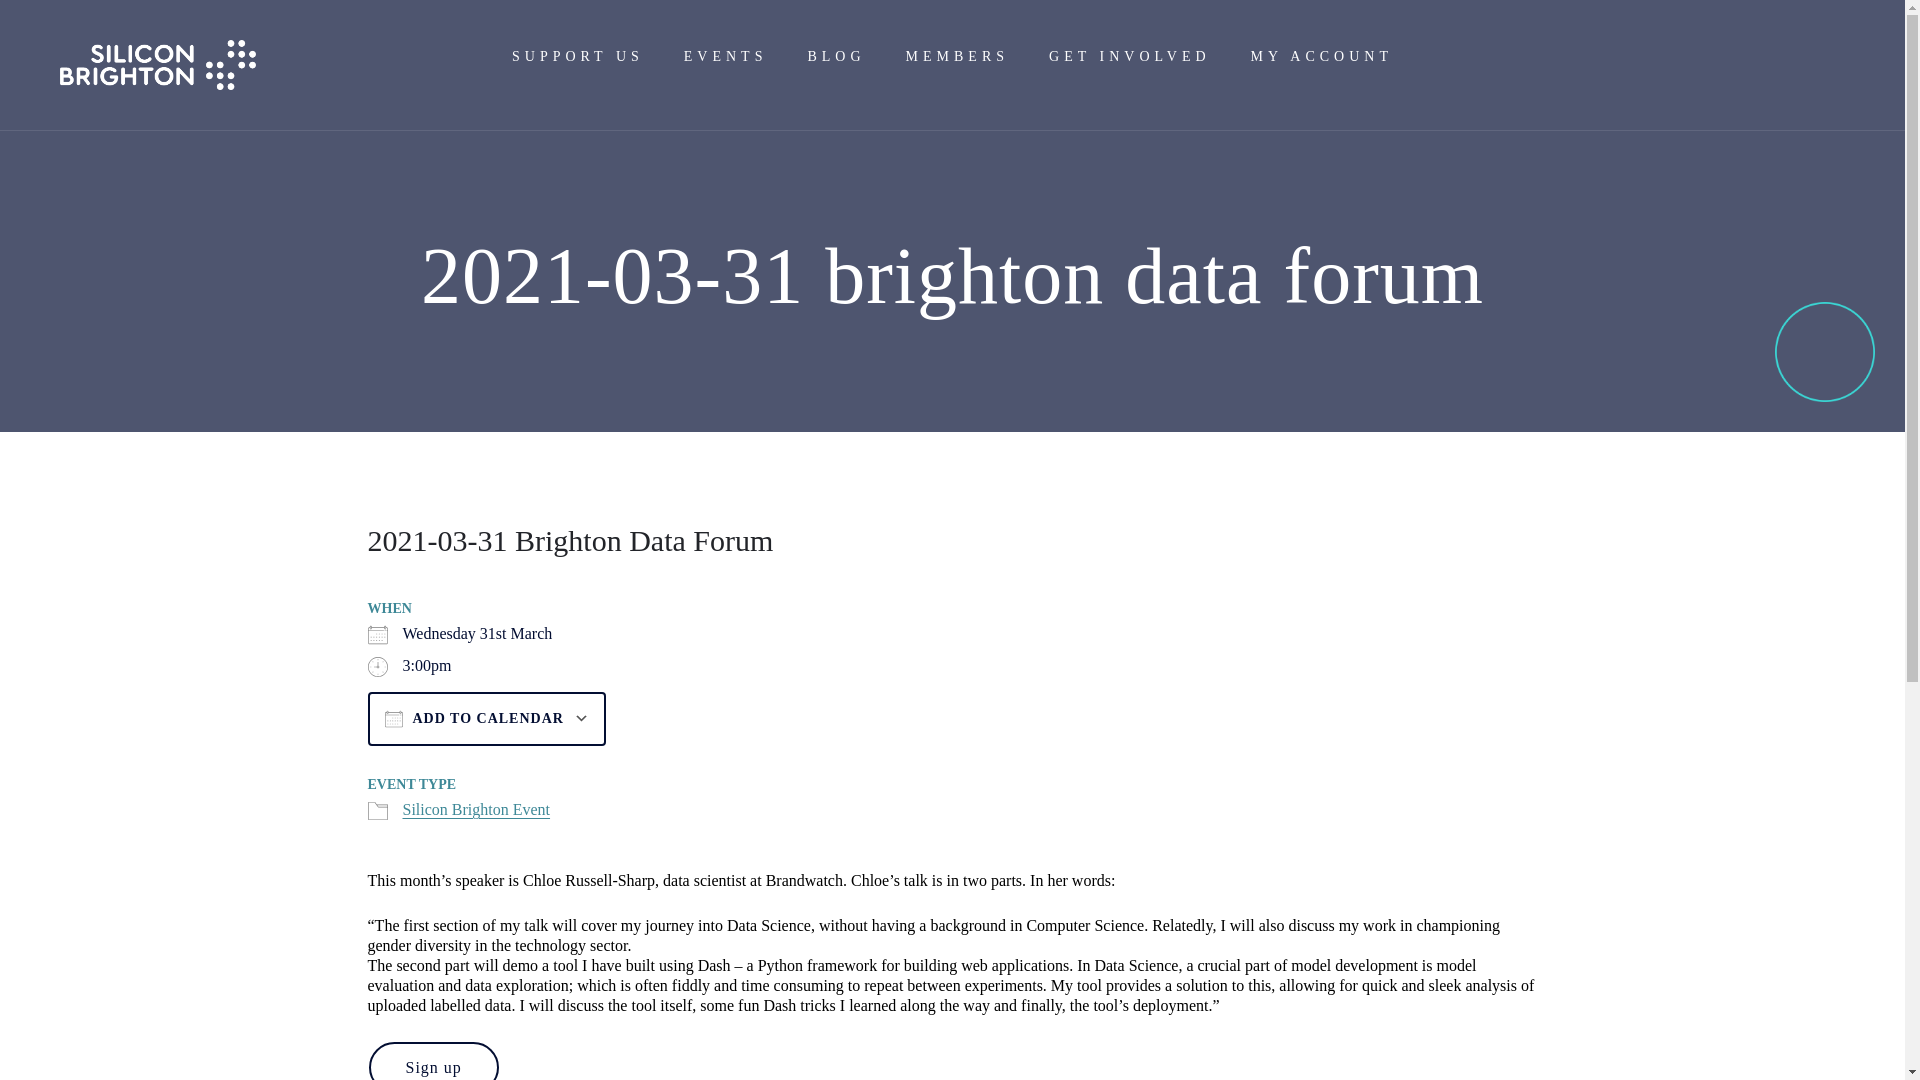 This screenshot has width=1920, height=1080. I want to click on Sign up, so click(432, 1061).